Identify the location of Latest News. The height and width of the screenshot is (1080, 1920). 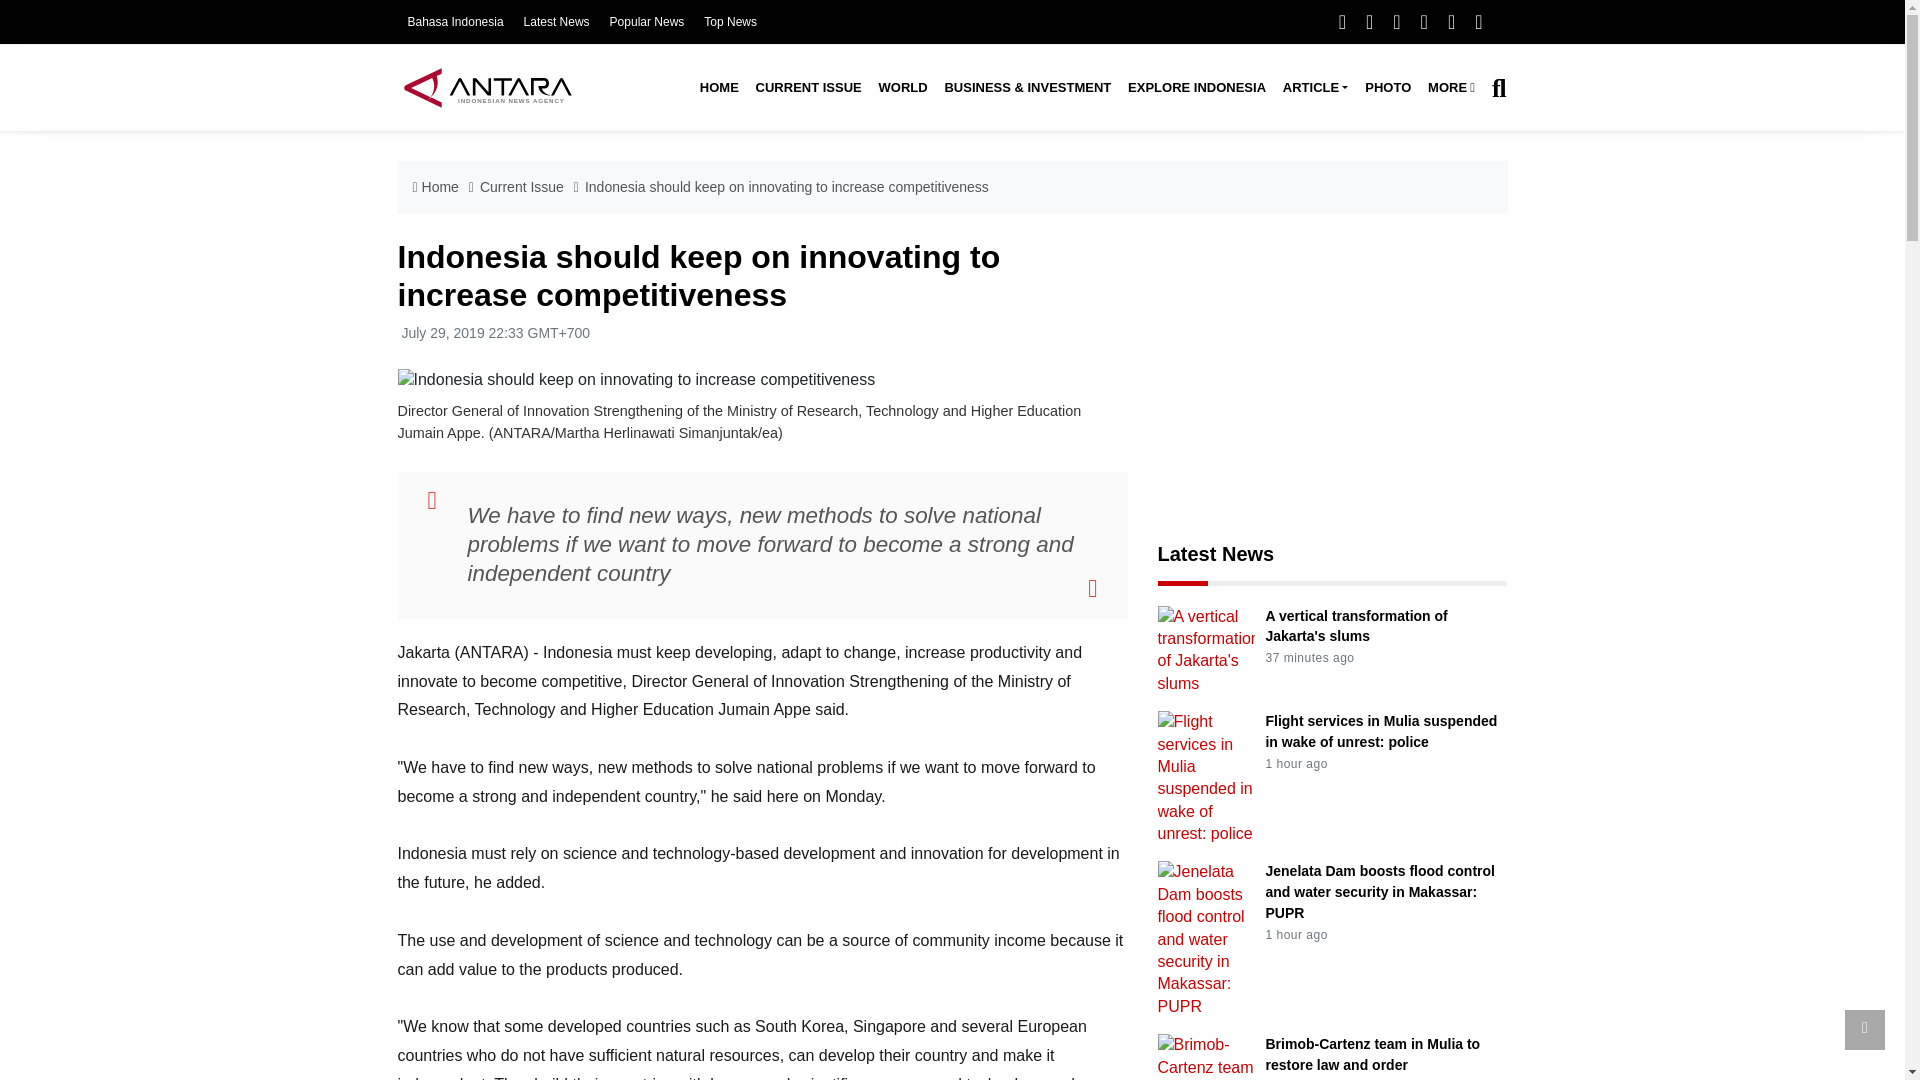
(556, 22).